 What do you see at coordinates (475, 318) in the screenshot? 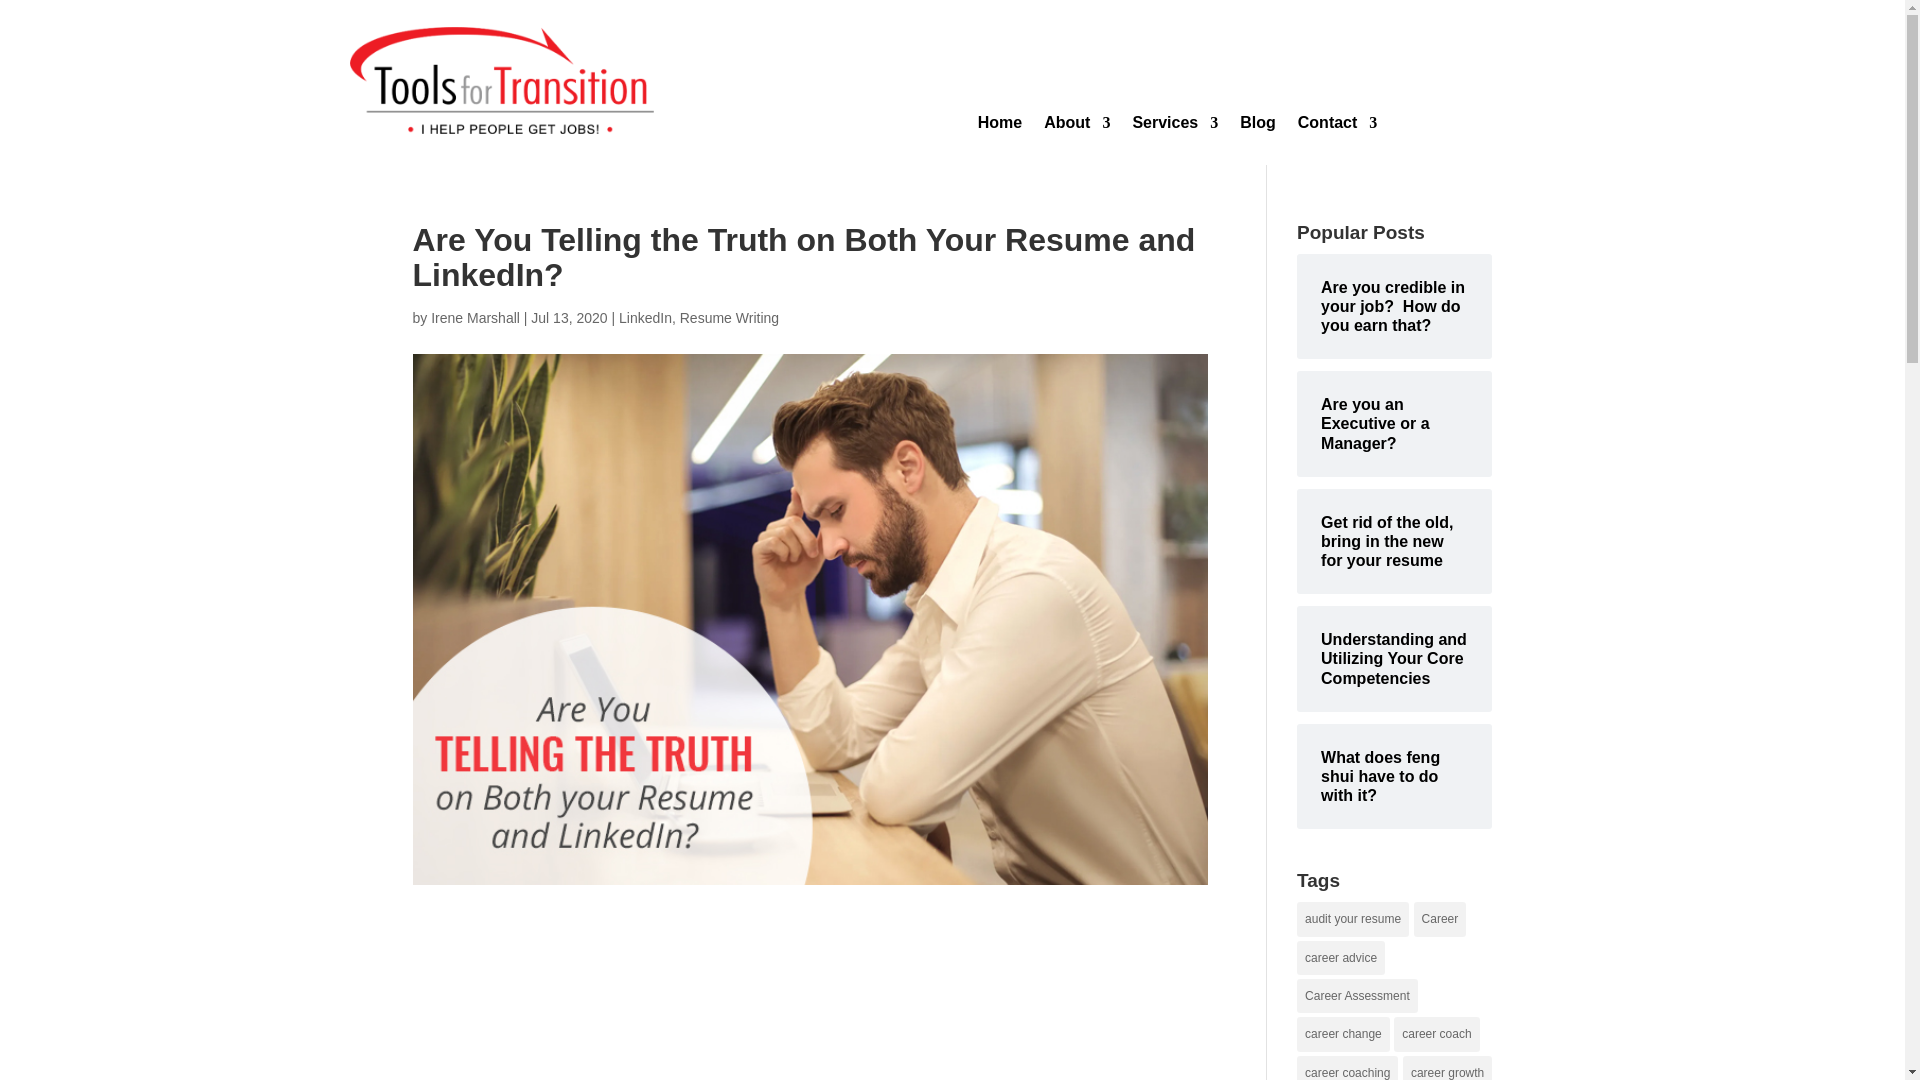
I see `Irene Marshall` at bounding box center [475, 318].